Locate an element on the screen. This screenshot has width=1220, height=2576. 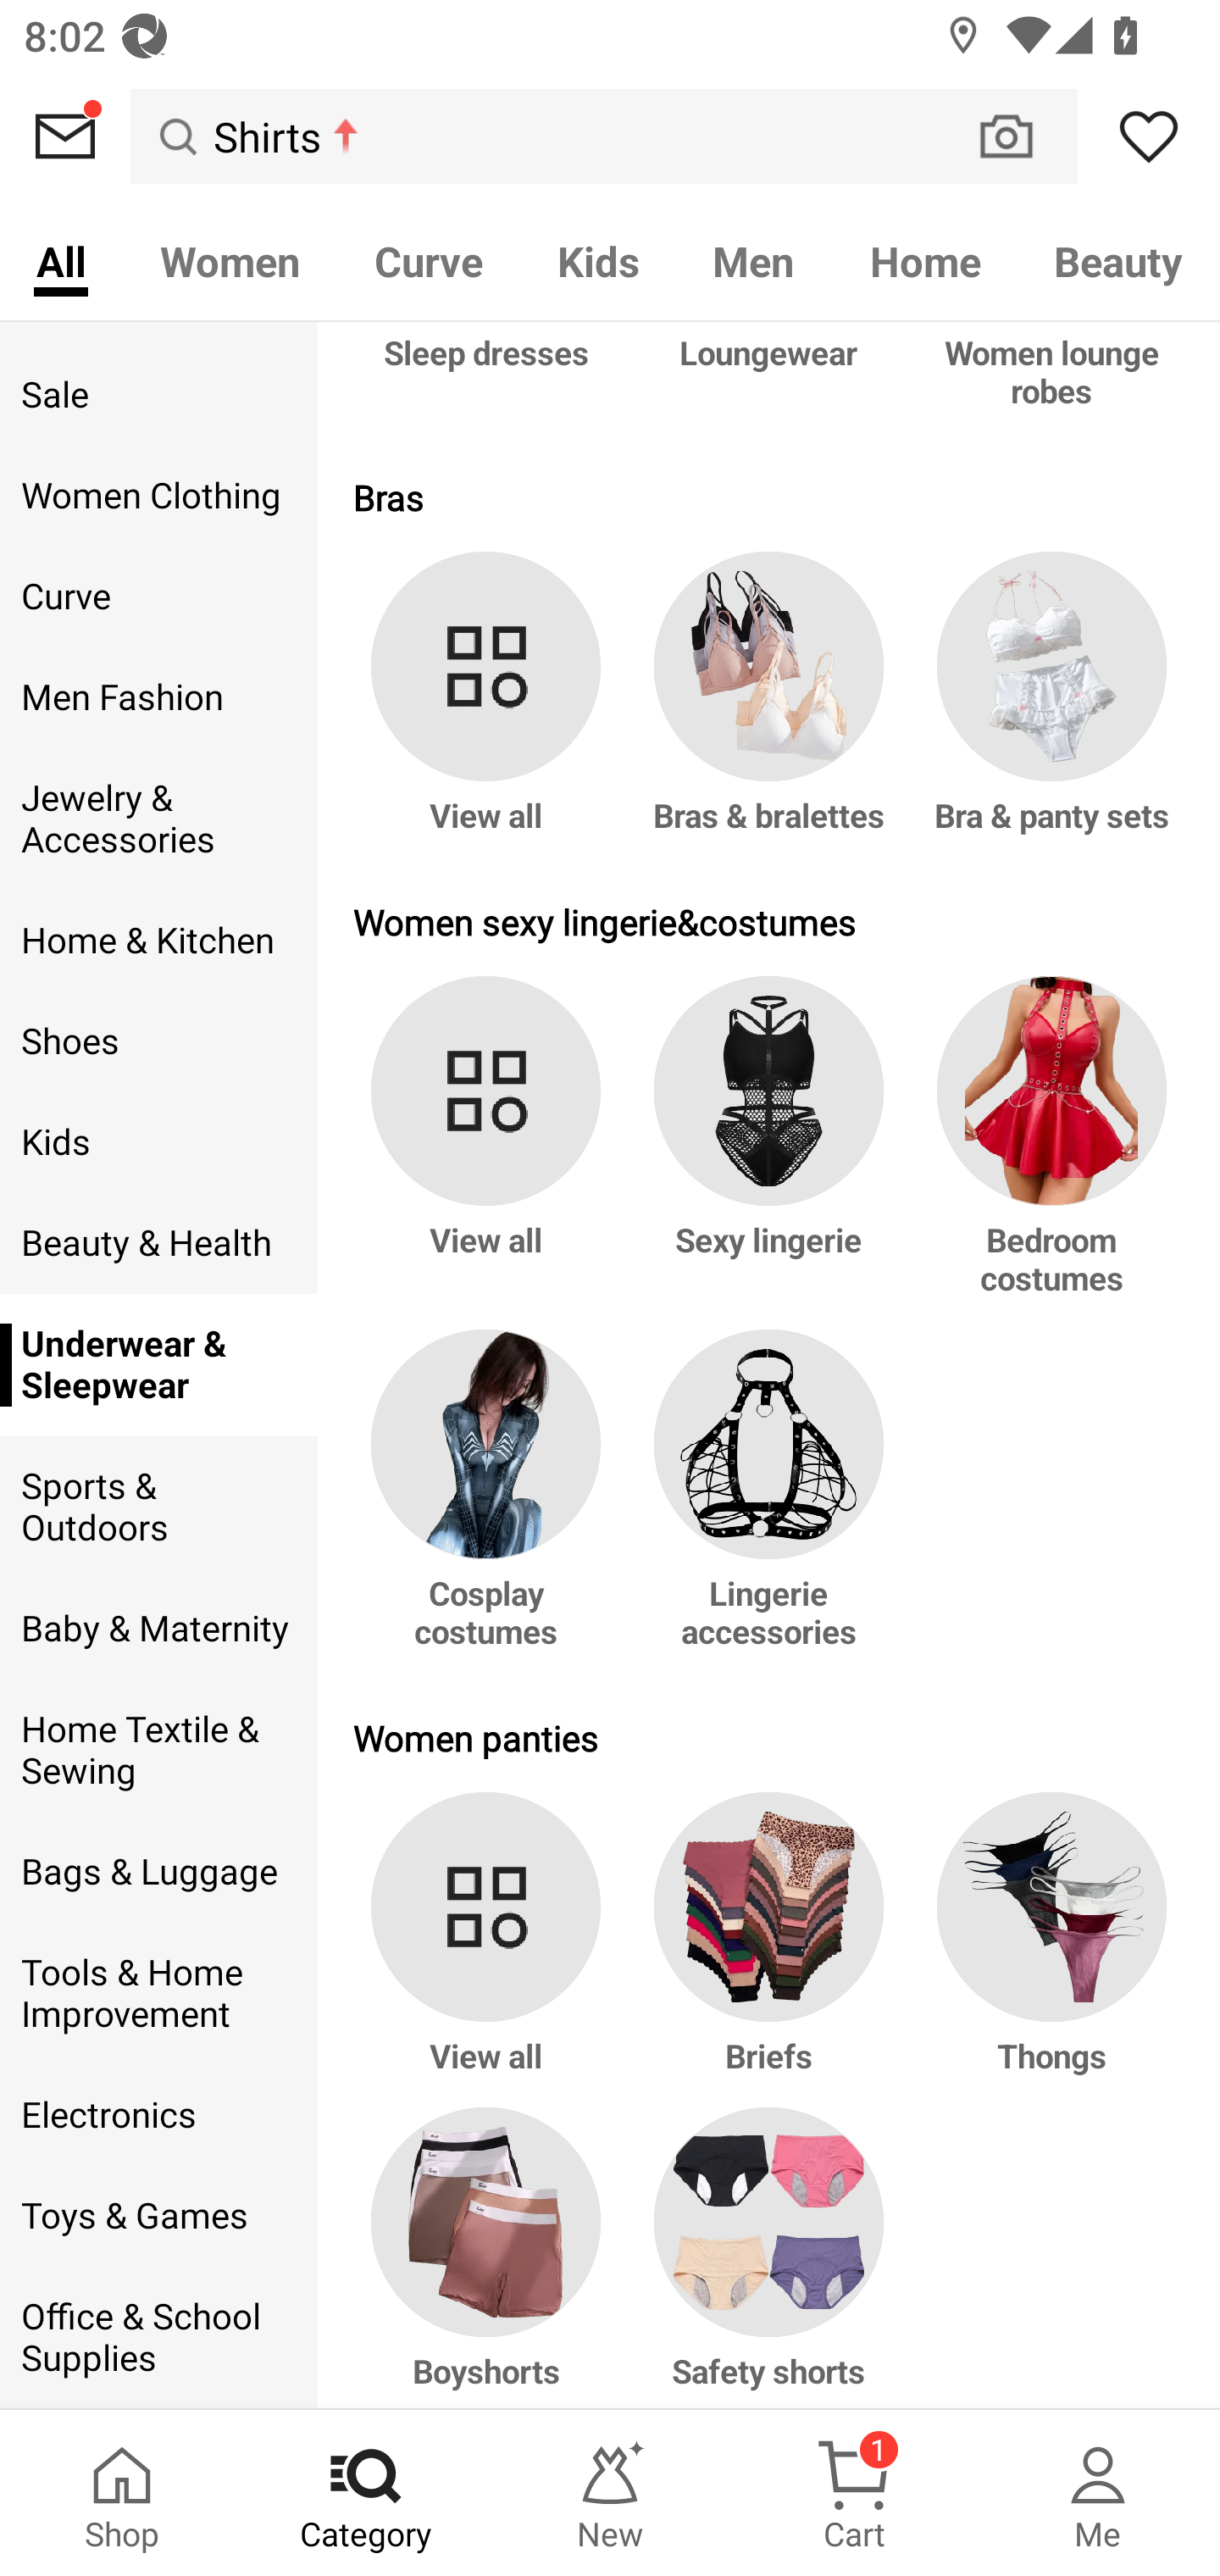
Lingerie accessories is located at coordinates (769, 1505).